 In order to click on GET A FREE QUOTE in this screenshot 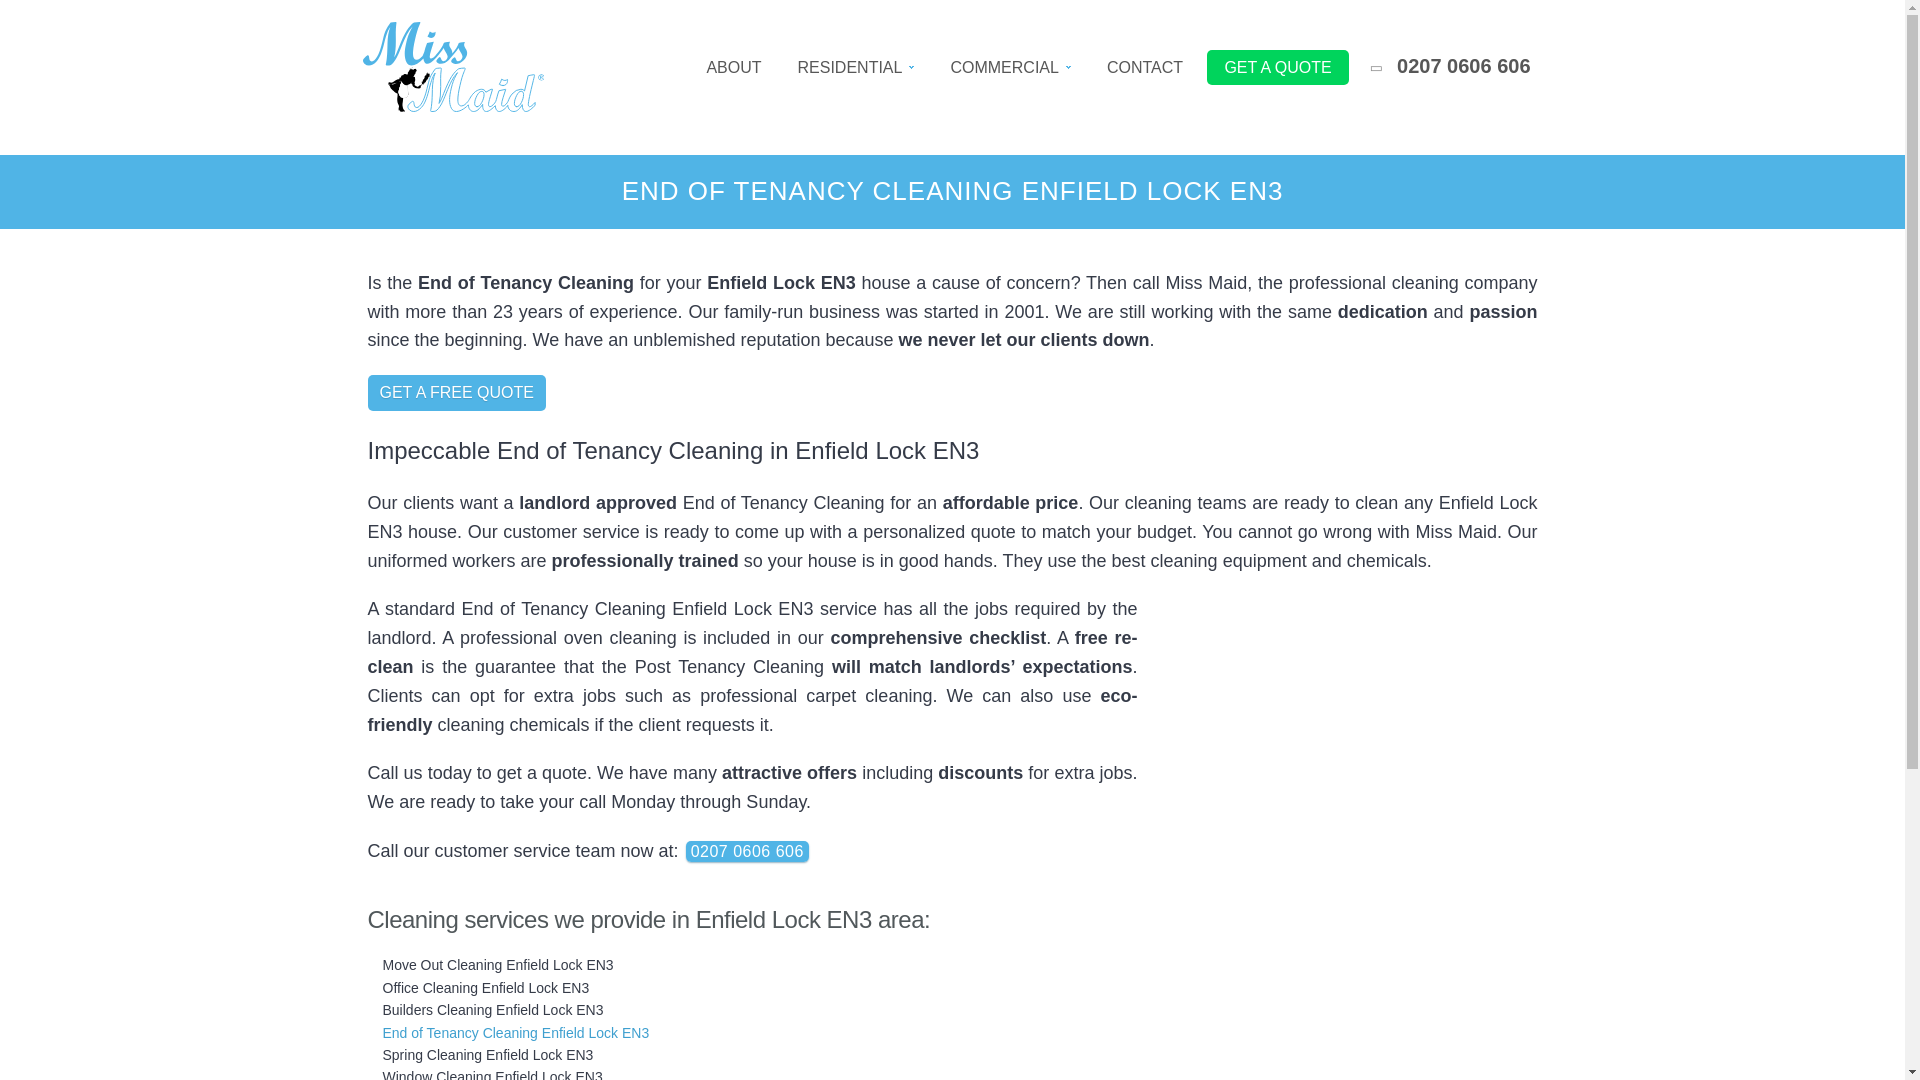, I will do `click(456, 392)`.